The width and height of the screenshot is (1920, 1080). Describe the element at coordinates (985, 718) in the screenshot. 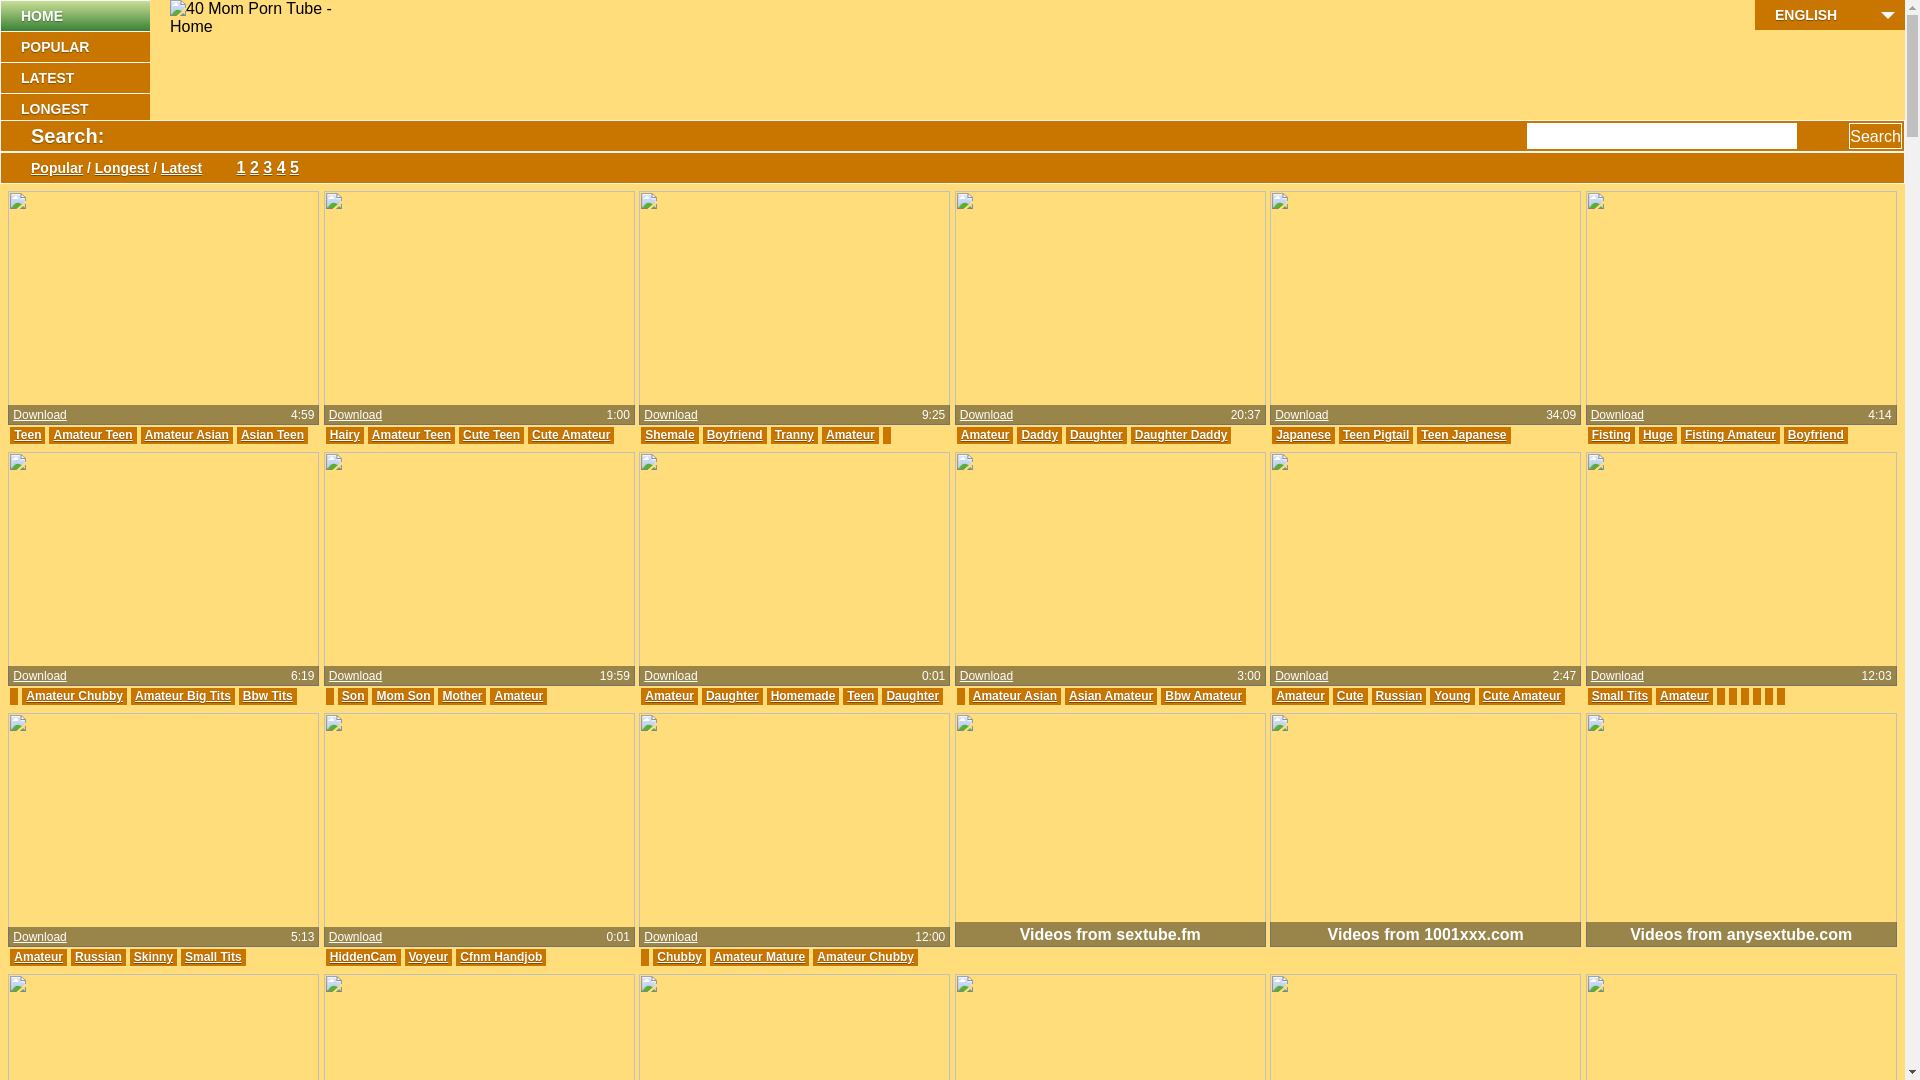

I see `Bbw Milf` at that location.